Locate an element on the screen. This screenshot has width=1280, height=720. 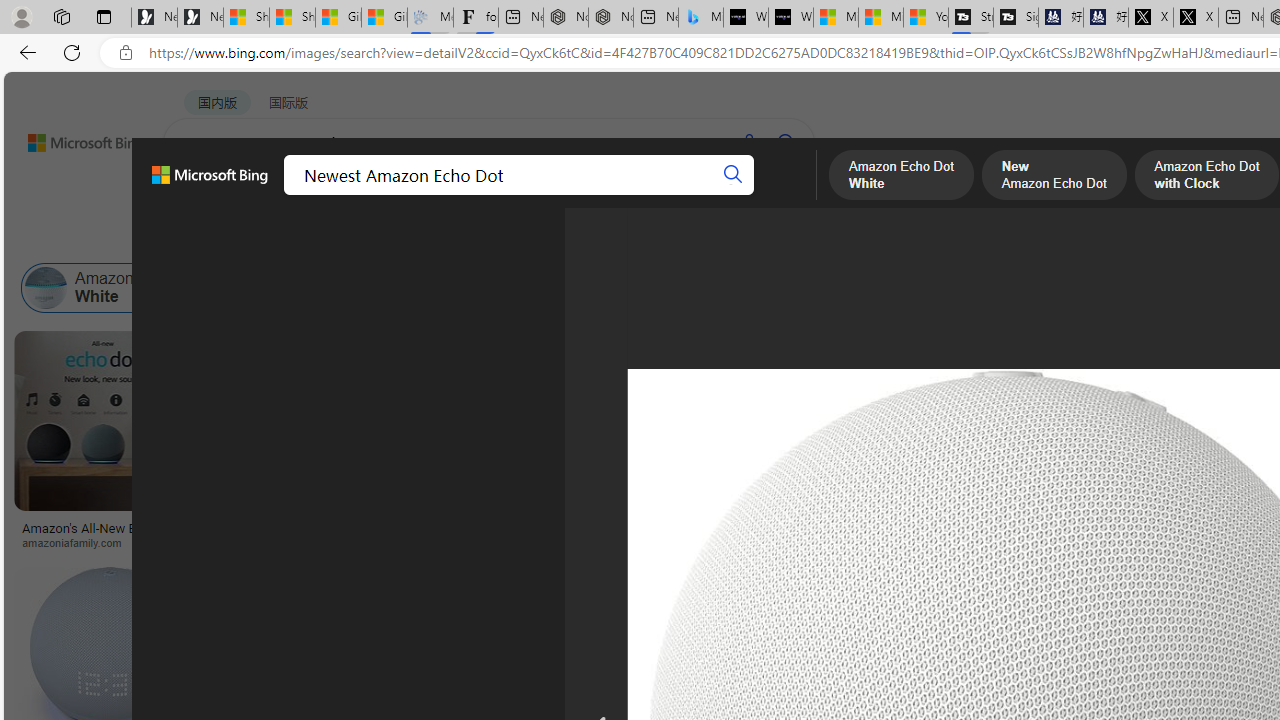
reviewcentralme.com is located at coordinates (628, 542).